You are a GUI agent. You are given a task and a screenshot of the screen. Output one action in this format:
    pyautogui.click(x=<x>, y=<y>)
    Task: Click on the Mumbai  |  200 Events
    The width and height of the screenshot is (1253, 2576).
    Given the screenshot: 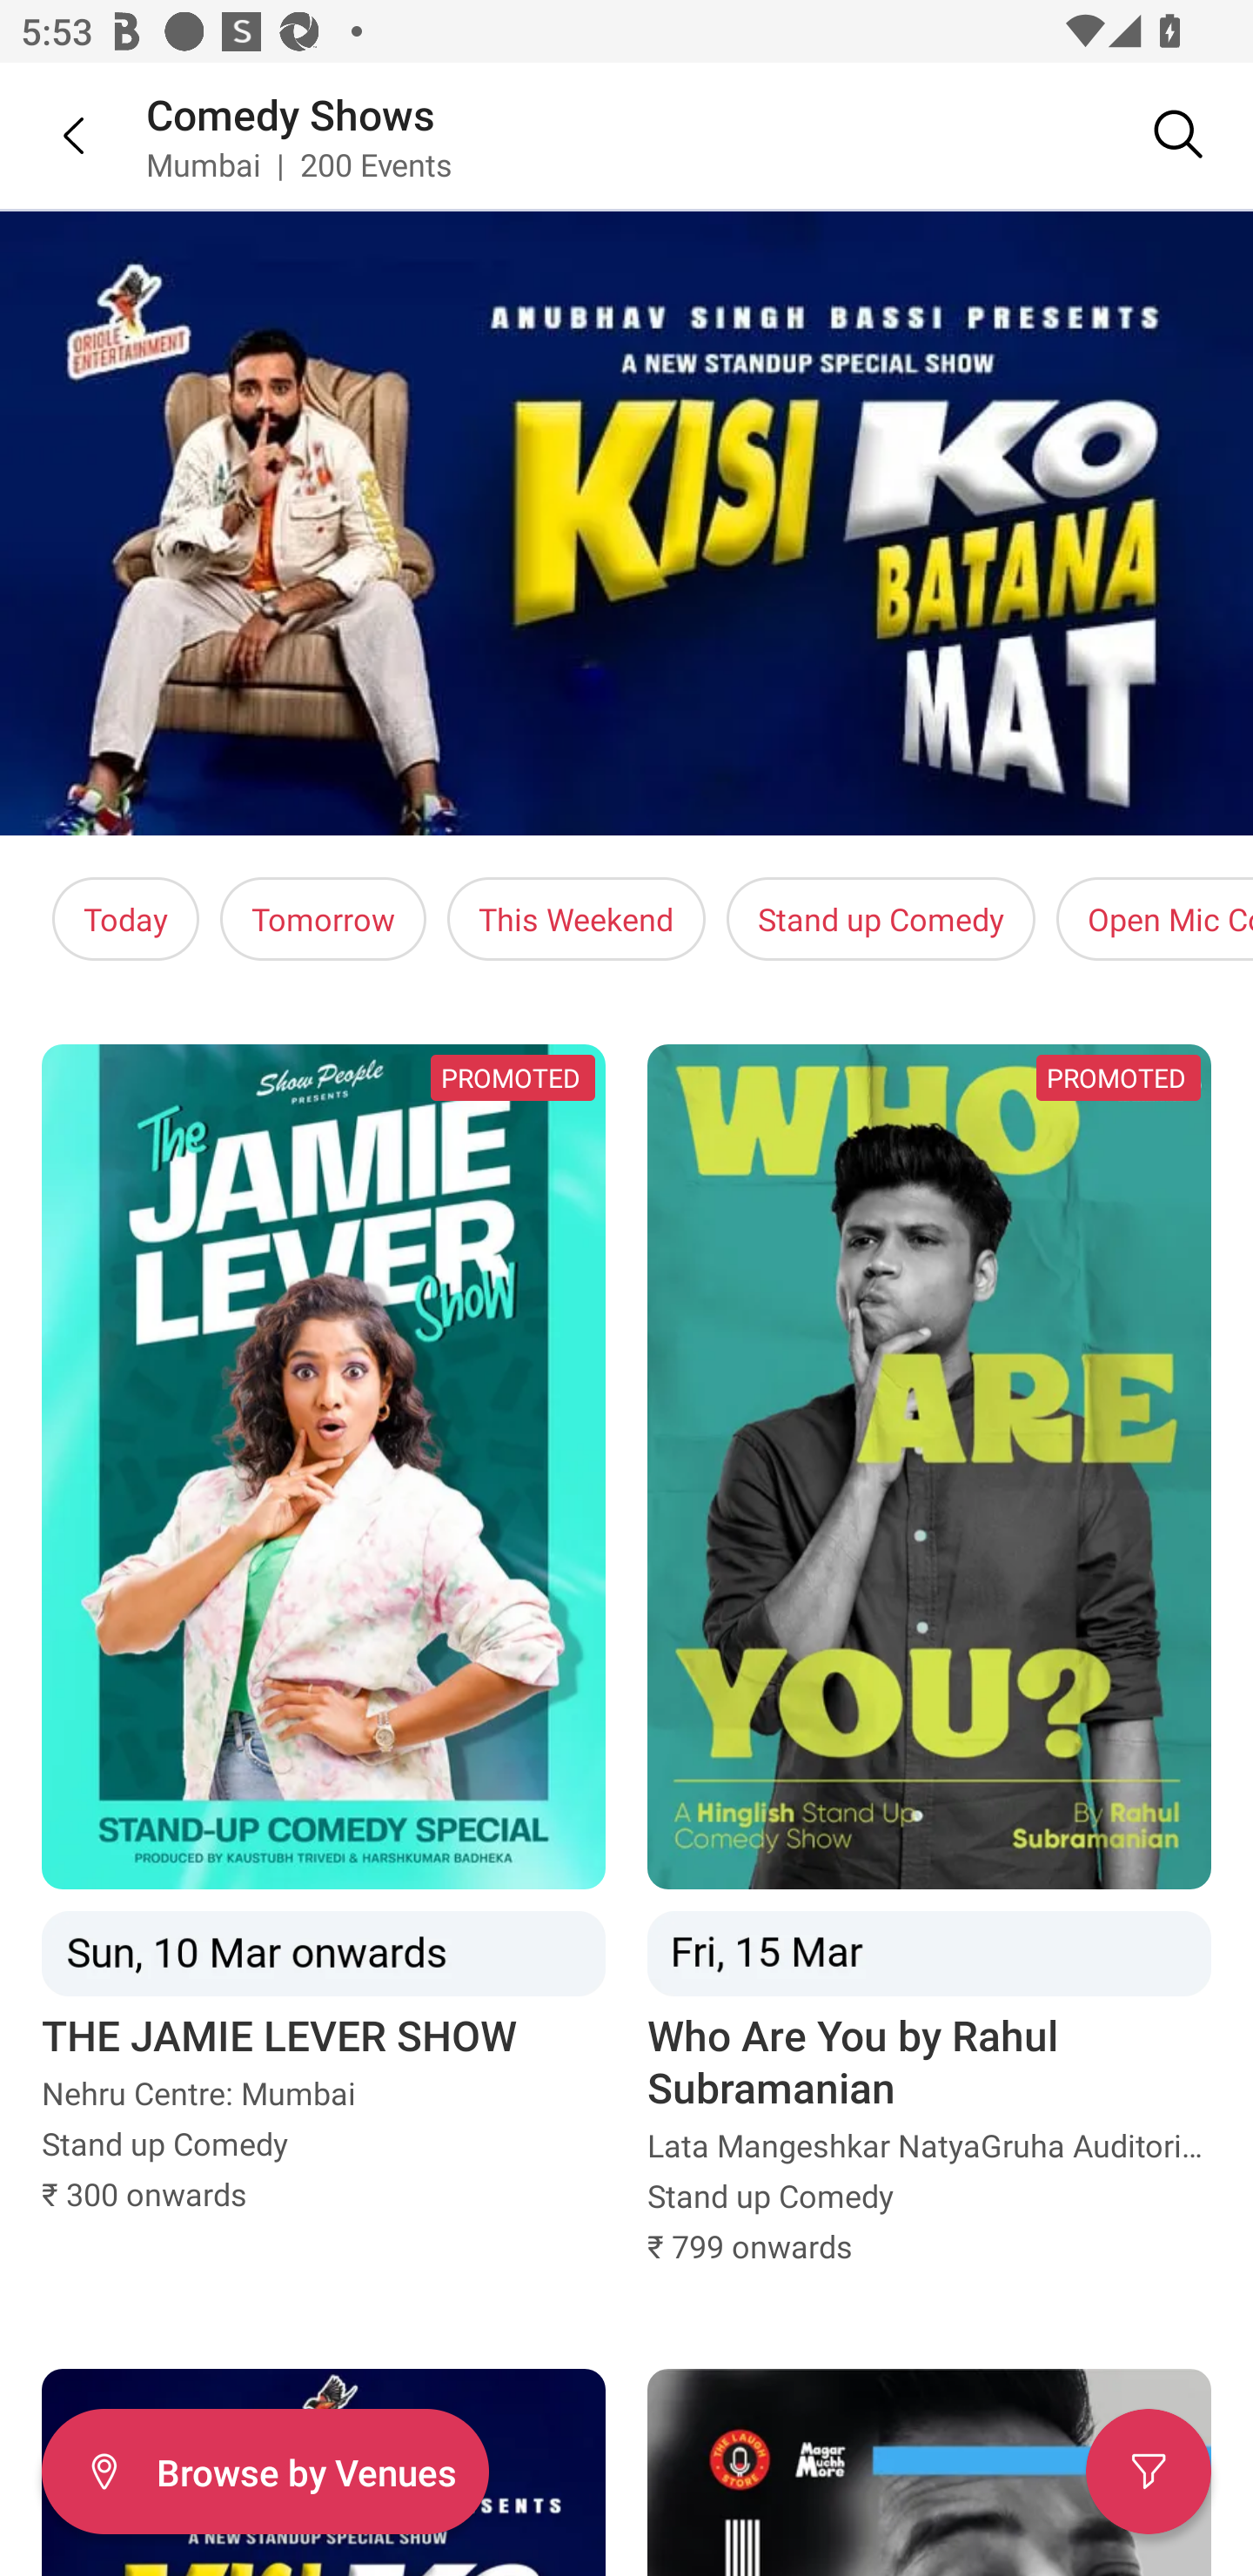 What is the action you would take?
    pyautogui.click(x=299, y=164)
    